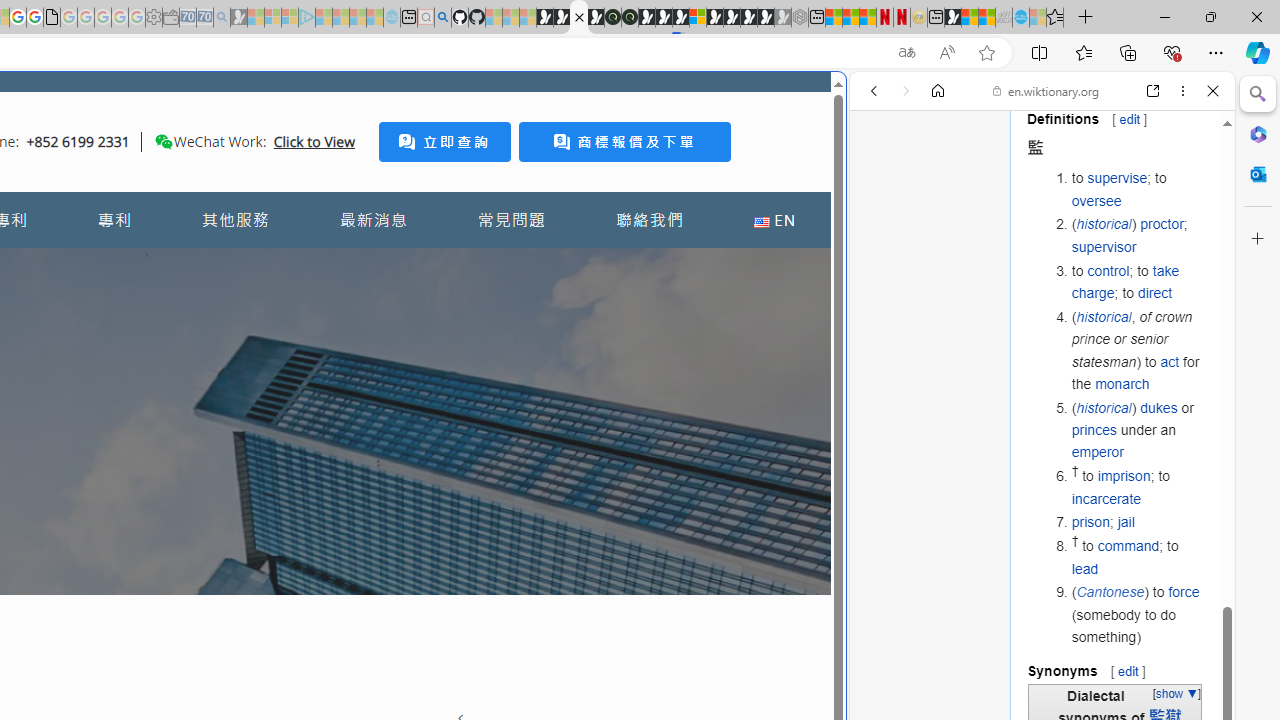  What do you see at coordinates (1128, 670) in the screenshot?
I see `edit` at bounding box center [1128, 670].